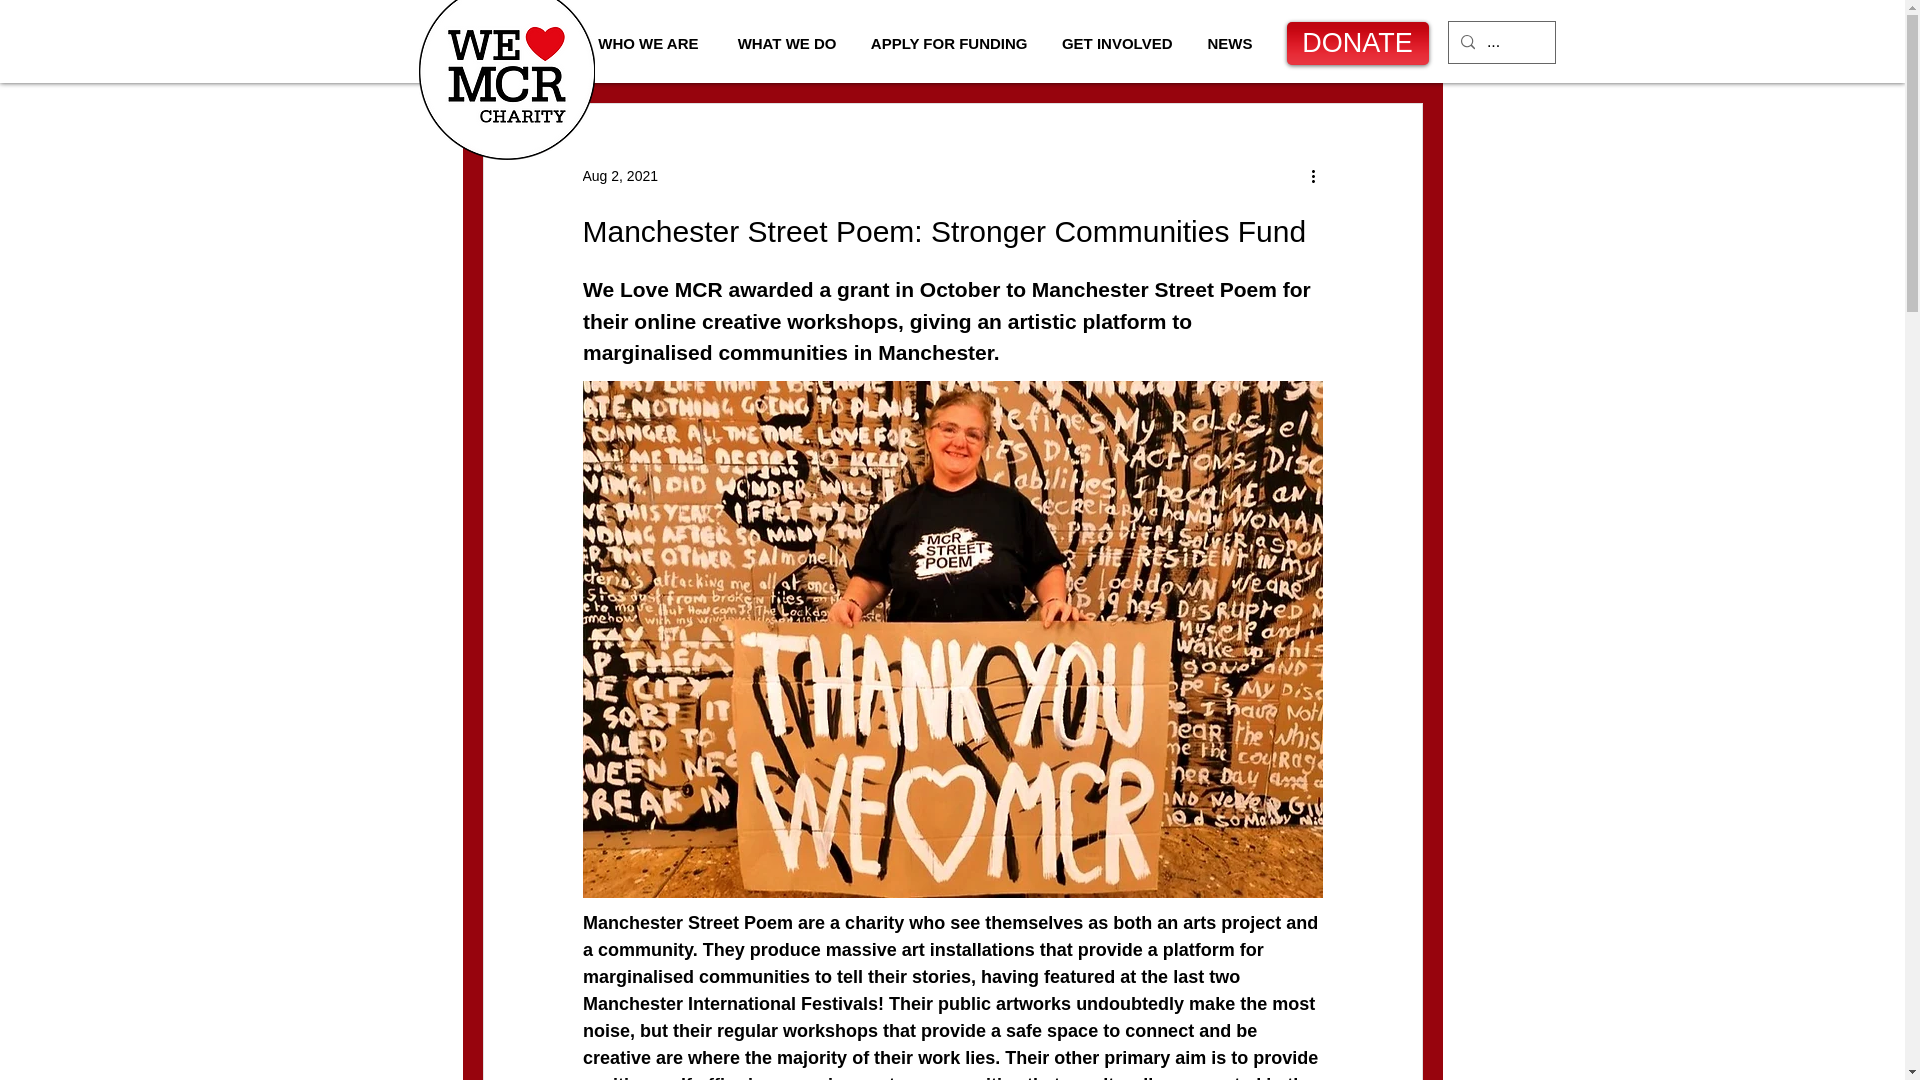 The height and width of the screenshot is (1080, 1920). Describe the element at coordinates (783, 42) in the screenshot. I see `WHAT WE DO` at that location.